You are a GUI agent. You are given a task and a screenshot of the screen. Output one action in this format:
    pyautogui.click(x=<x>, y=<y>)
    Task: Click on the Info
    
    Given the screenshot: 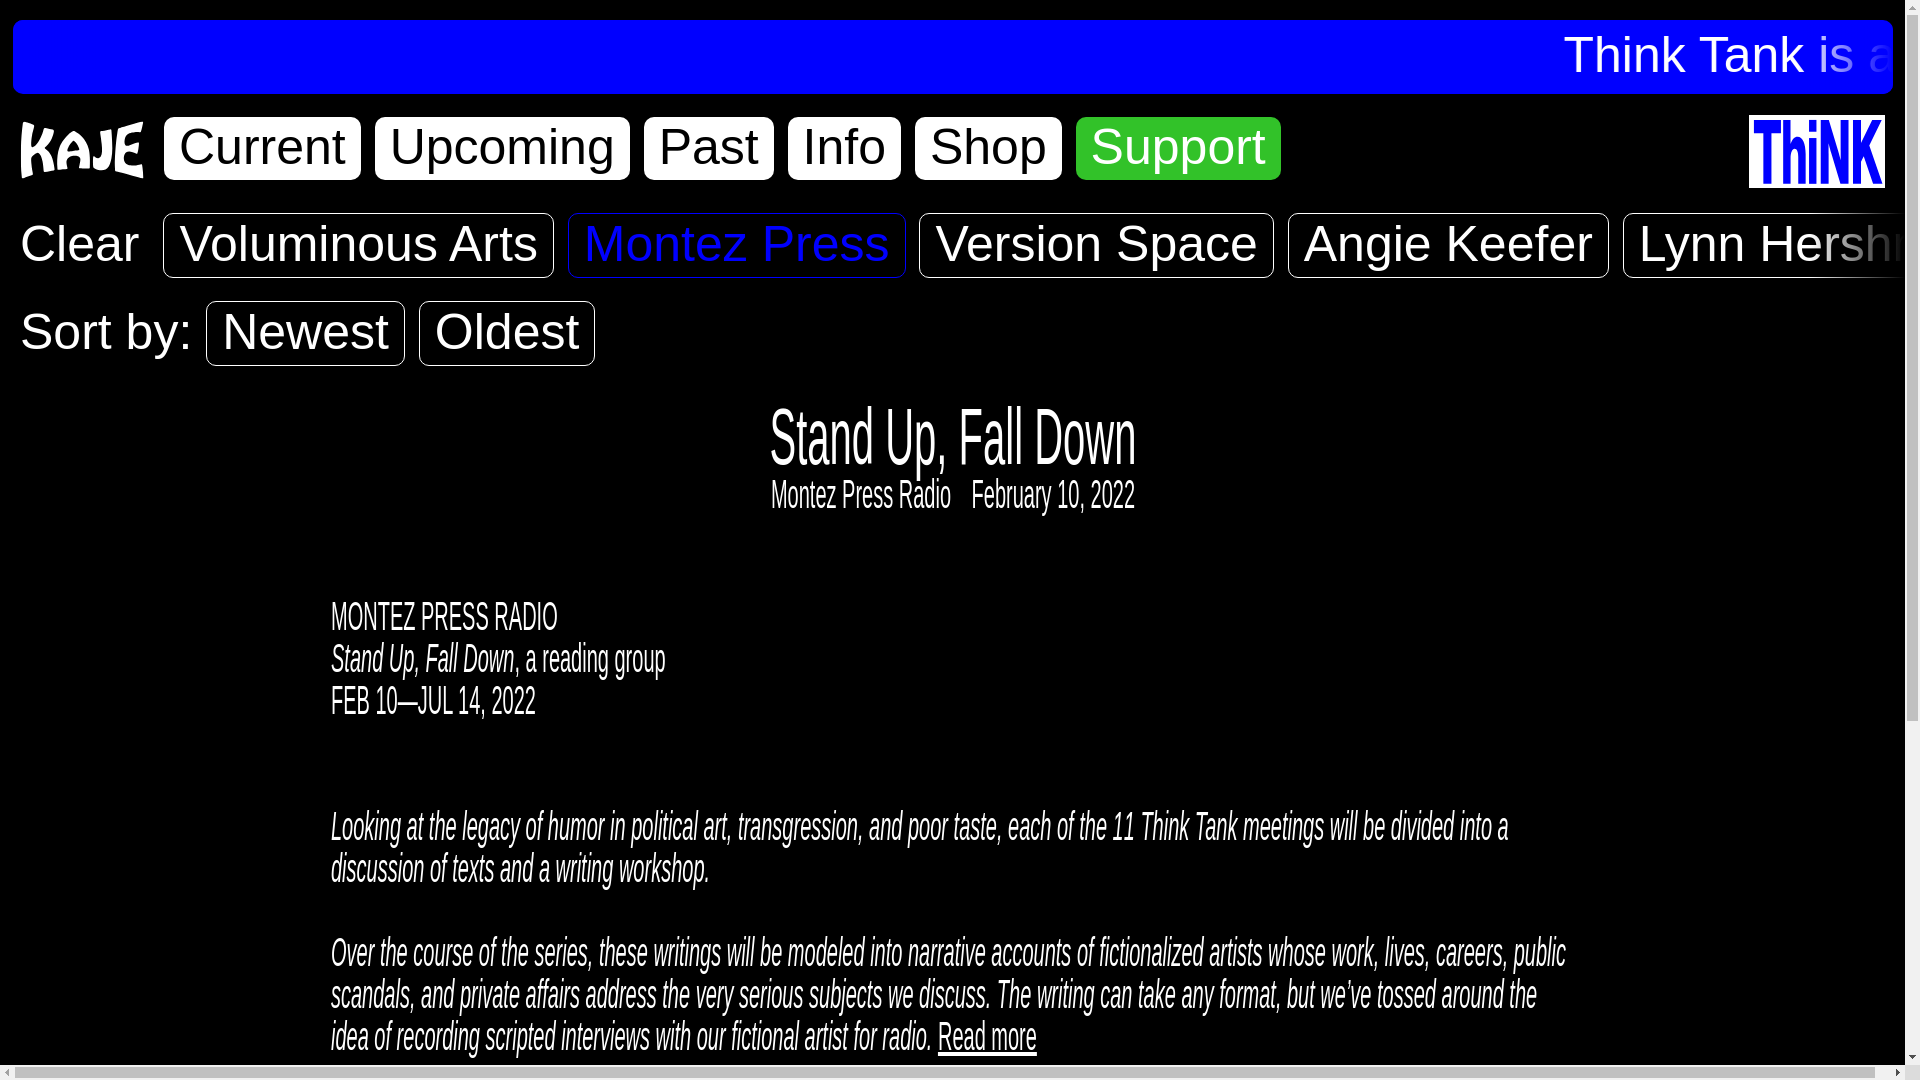 What is the action you would take?
    pyautogui.click(x=844, y=148)
    